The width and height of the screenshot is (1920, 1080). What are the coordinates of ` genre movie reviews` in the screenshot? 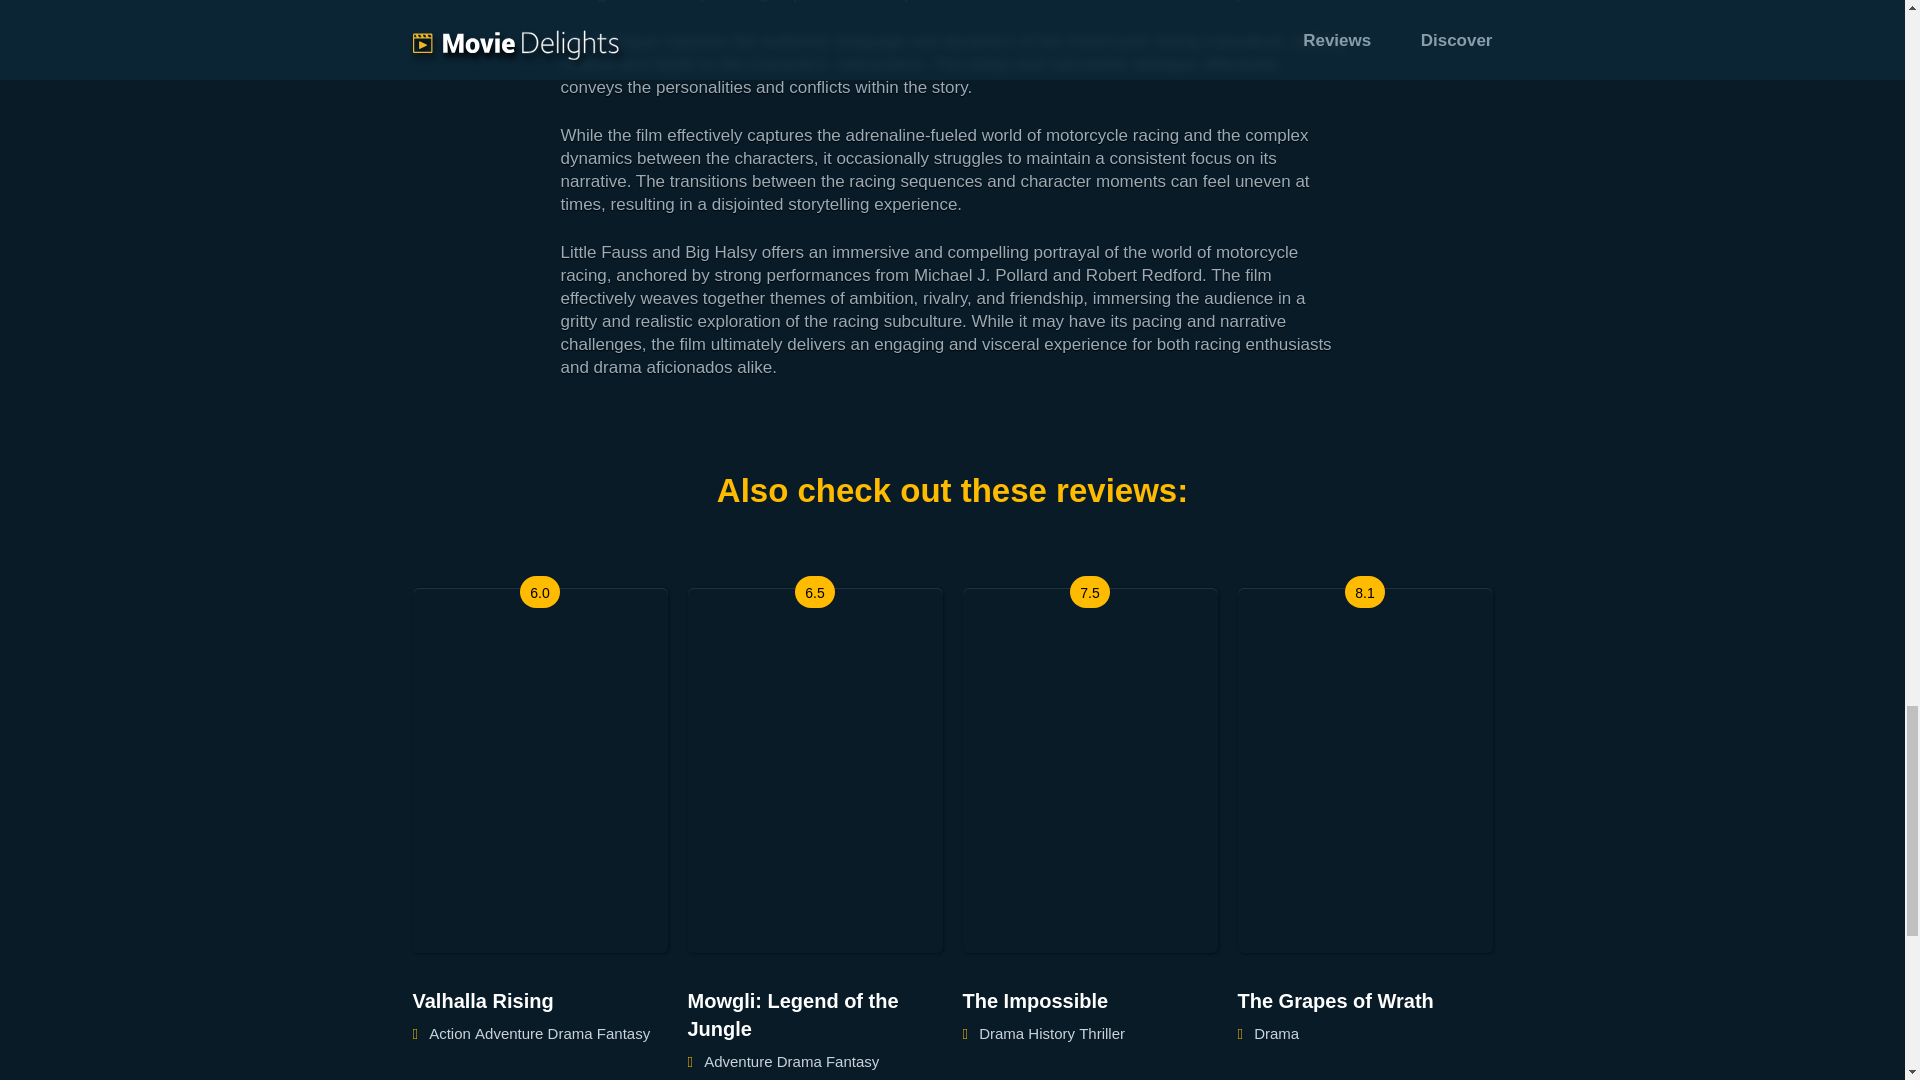 It's located at (852, 1062).